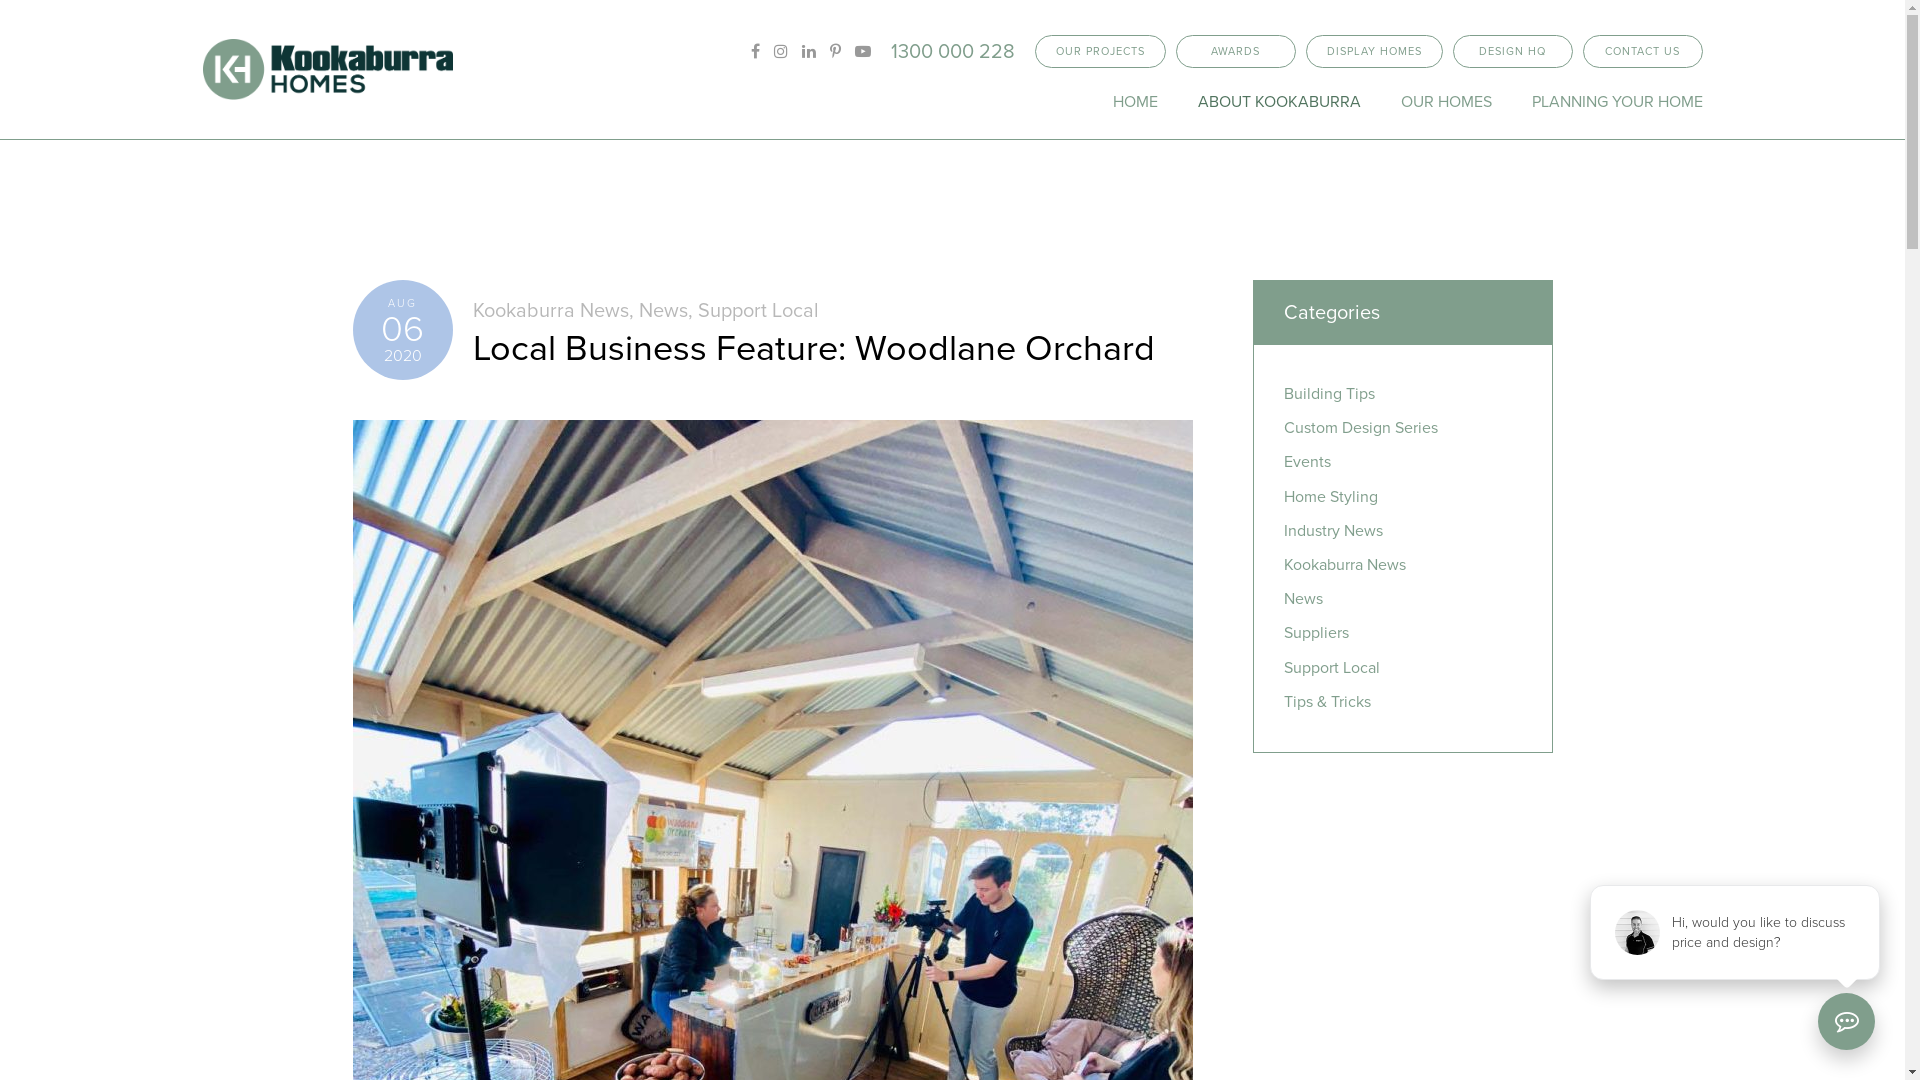 This screenshot has width=1920, height=1080. Describe the element at coordinates (1316, 633) in the screenshot. I see `Suppliers` at that location.